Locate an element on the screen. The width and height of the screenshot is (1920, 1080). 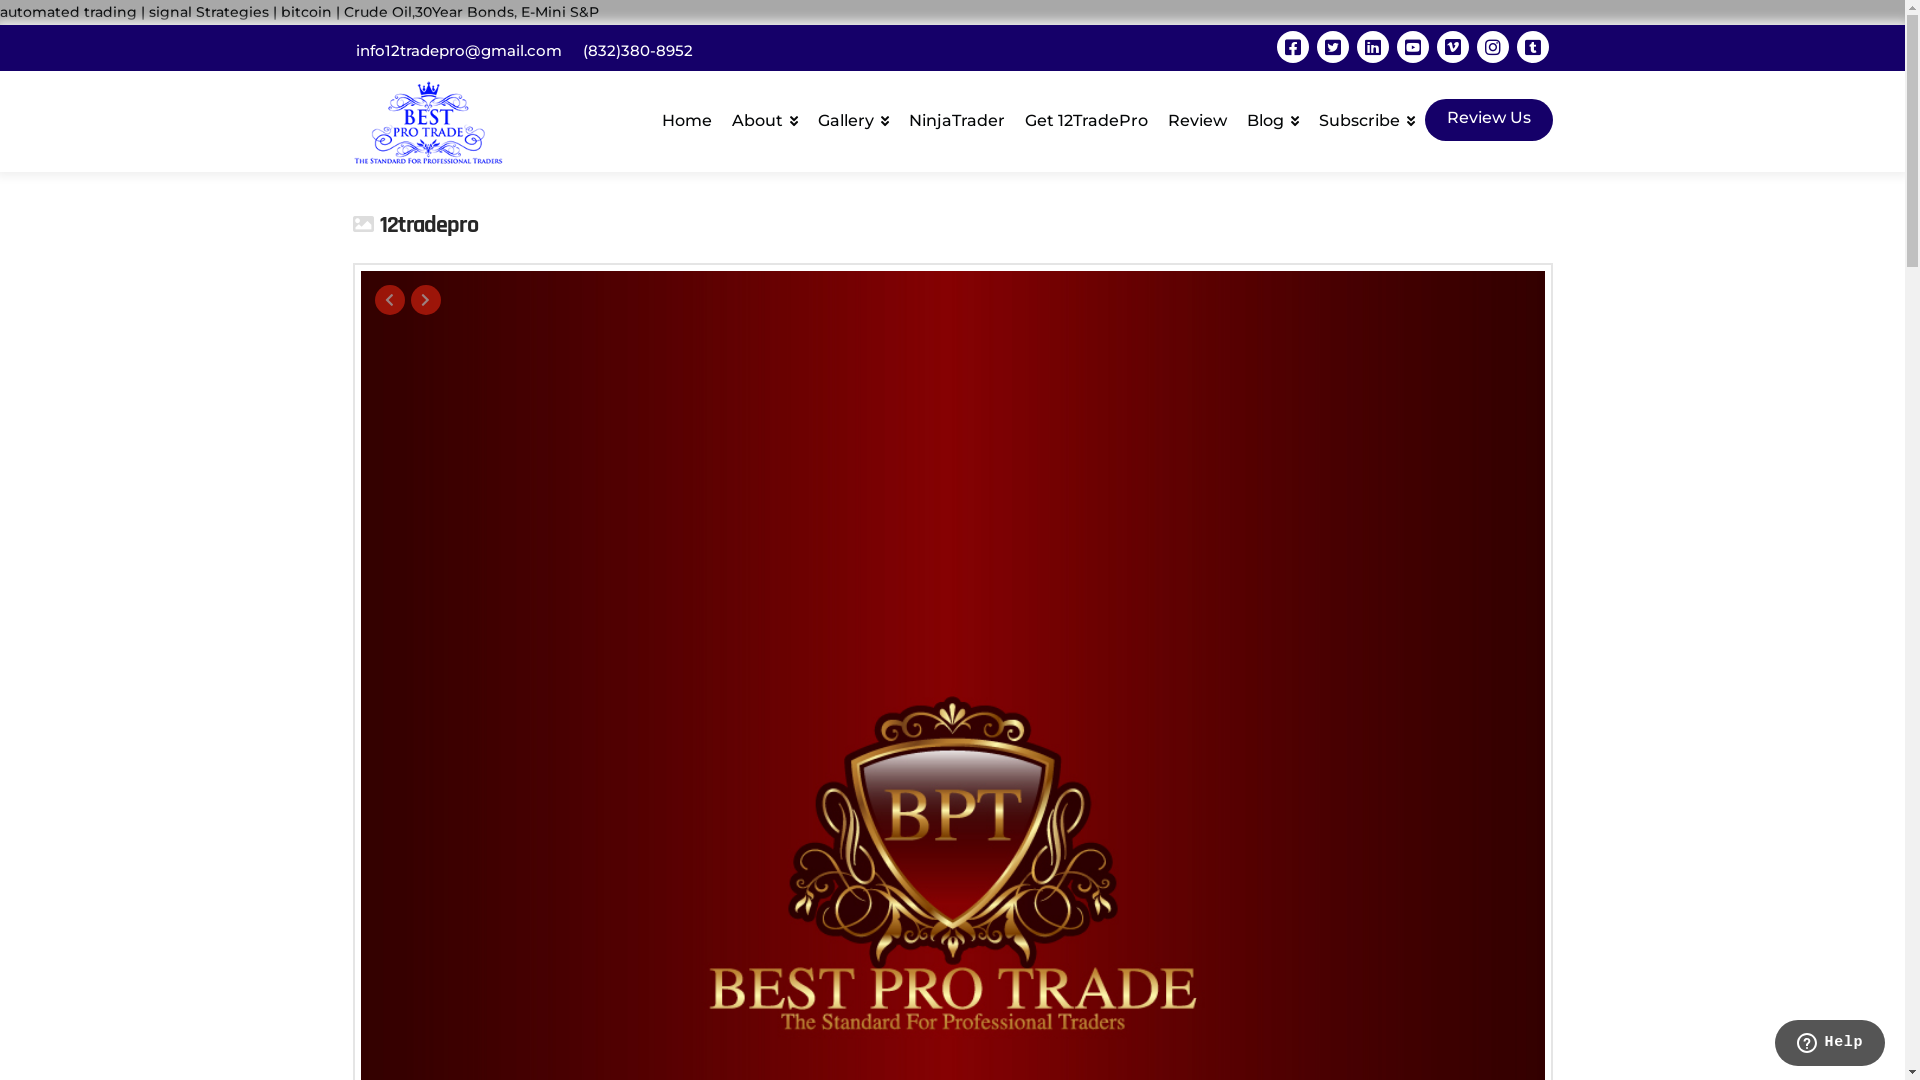
info12tradepro@gmail.com is located at coordinates (459, 50).